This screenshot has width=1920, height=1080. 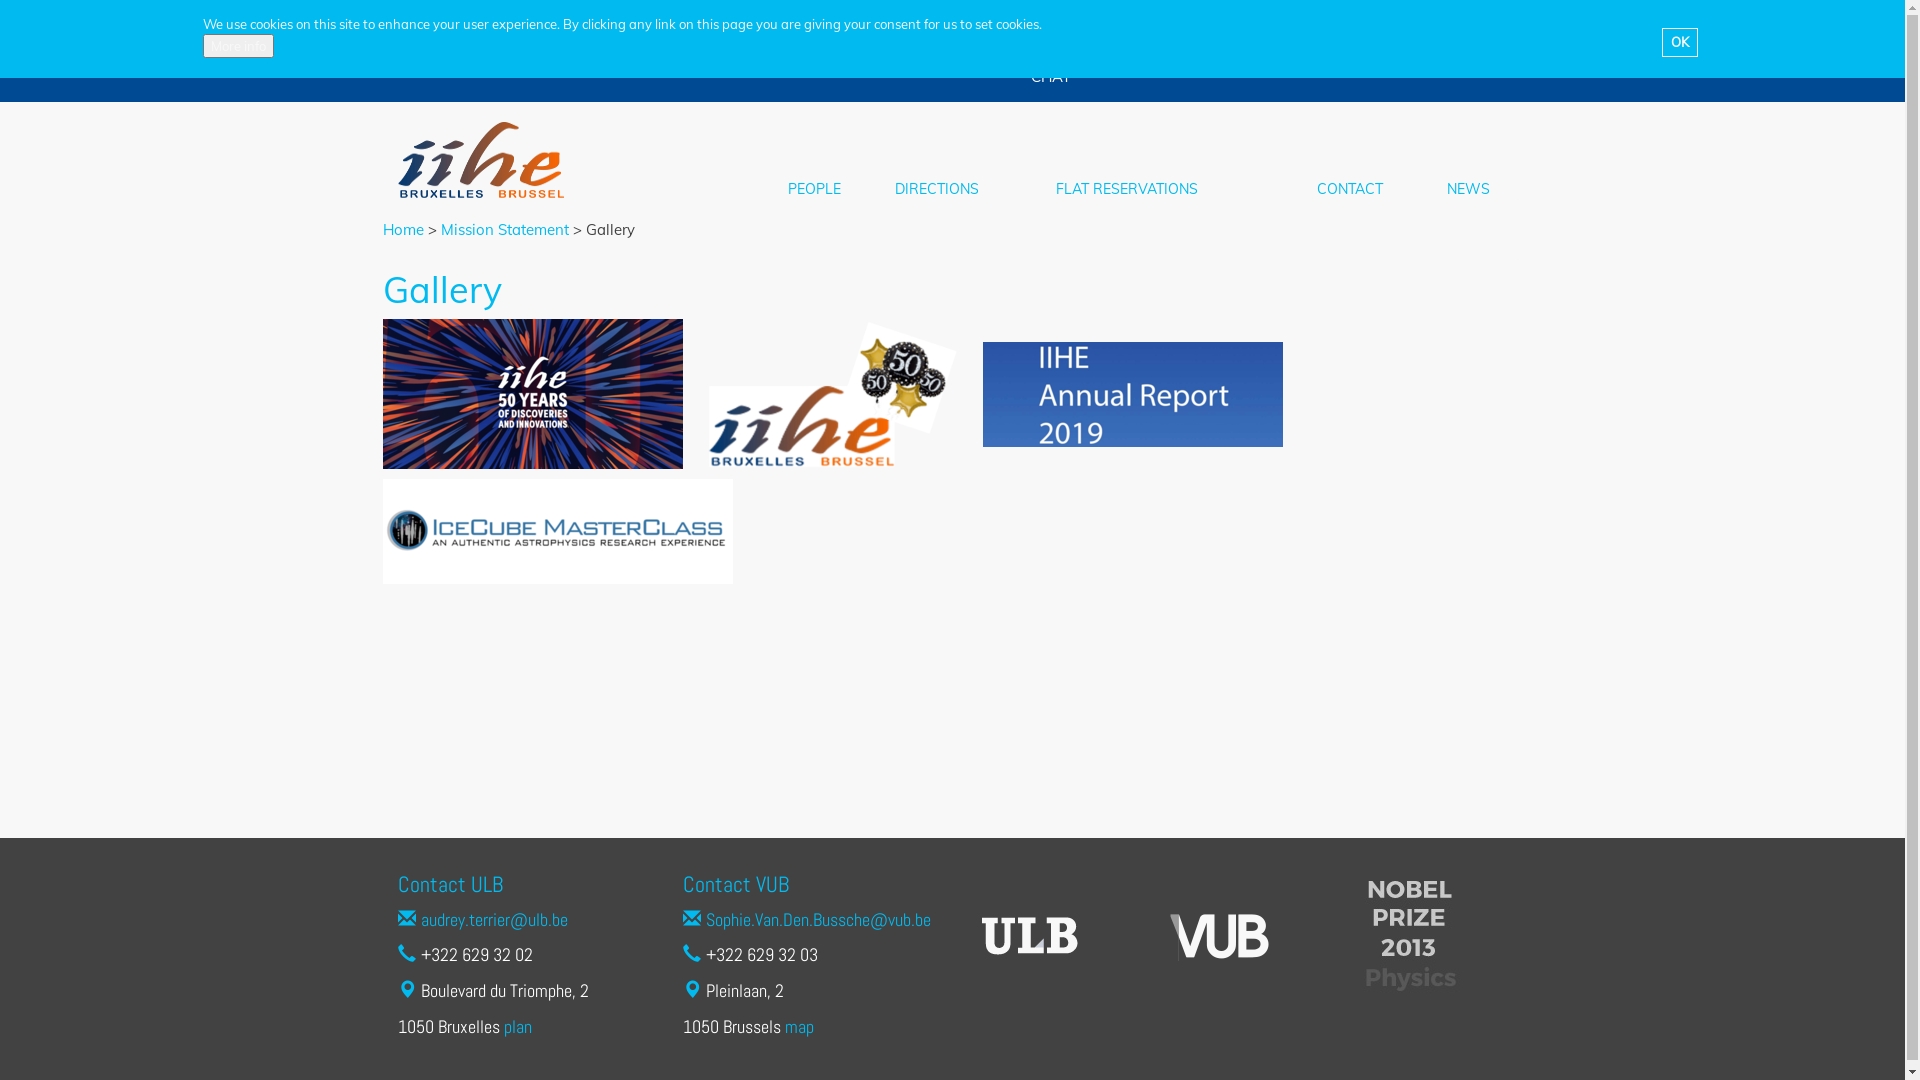 What do you see at coordinates (814, 189) in the screenshot?
I see `PEOPLE` at bounding box center [814, 189].